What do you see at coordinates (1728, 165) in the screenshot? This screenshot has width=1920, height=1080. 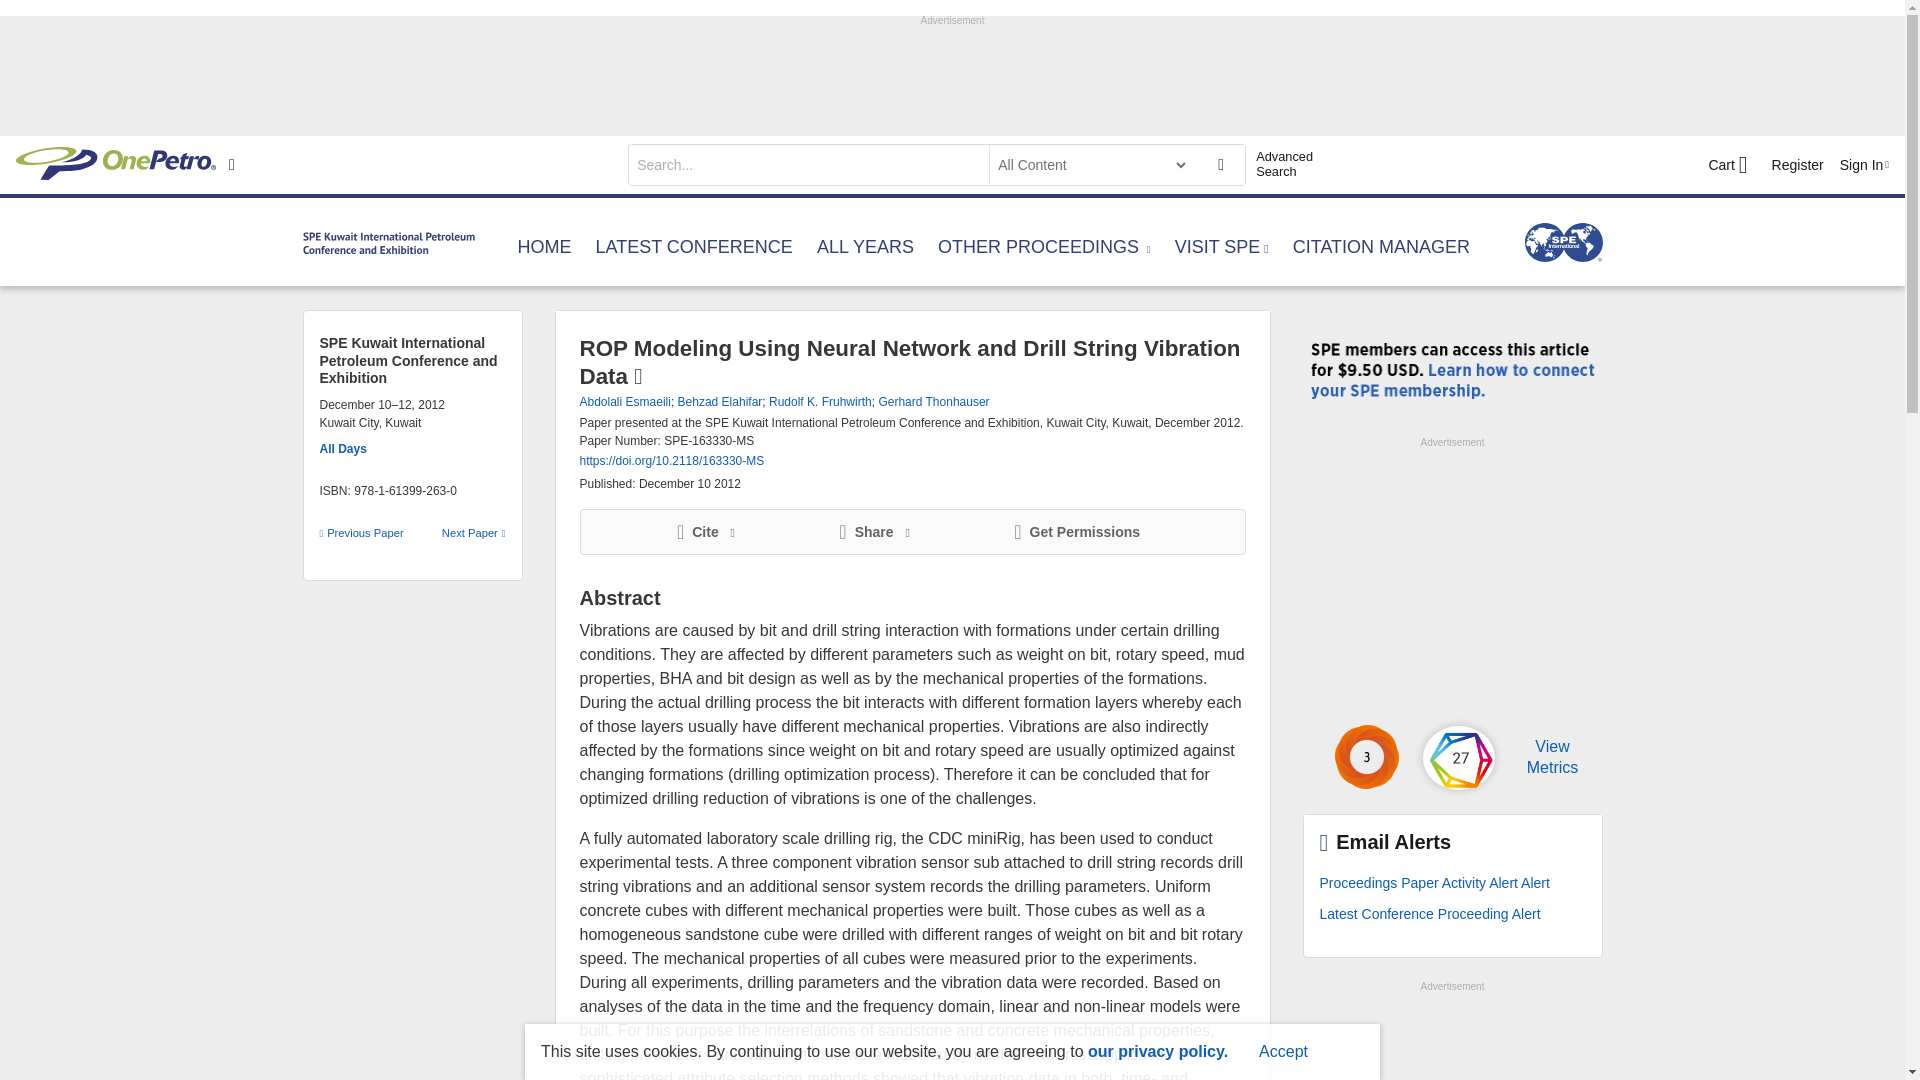 I see `Cart` at bounding box center [1728, 165].